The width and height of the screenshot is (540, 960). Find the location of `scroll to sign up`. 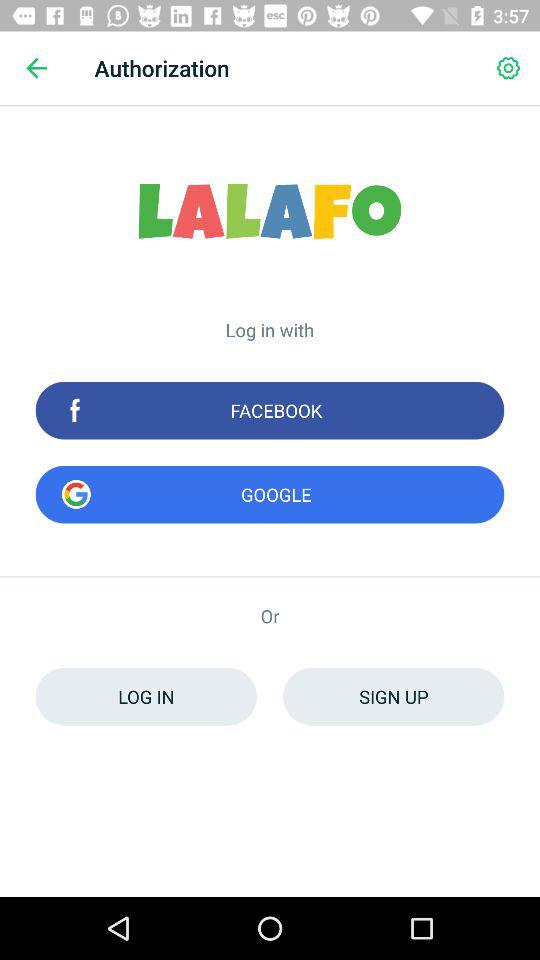

scroll to sign up is located at coordinates (394, 696).